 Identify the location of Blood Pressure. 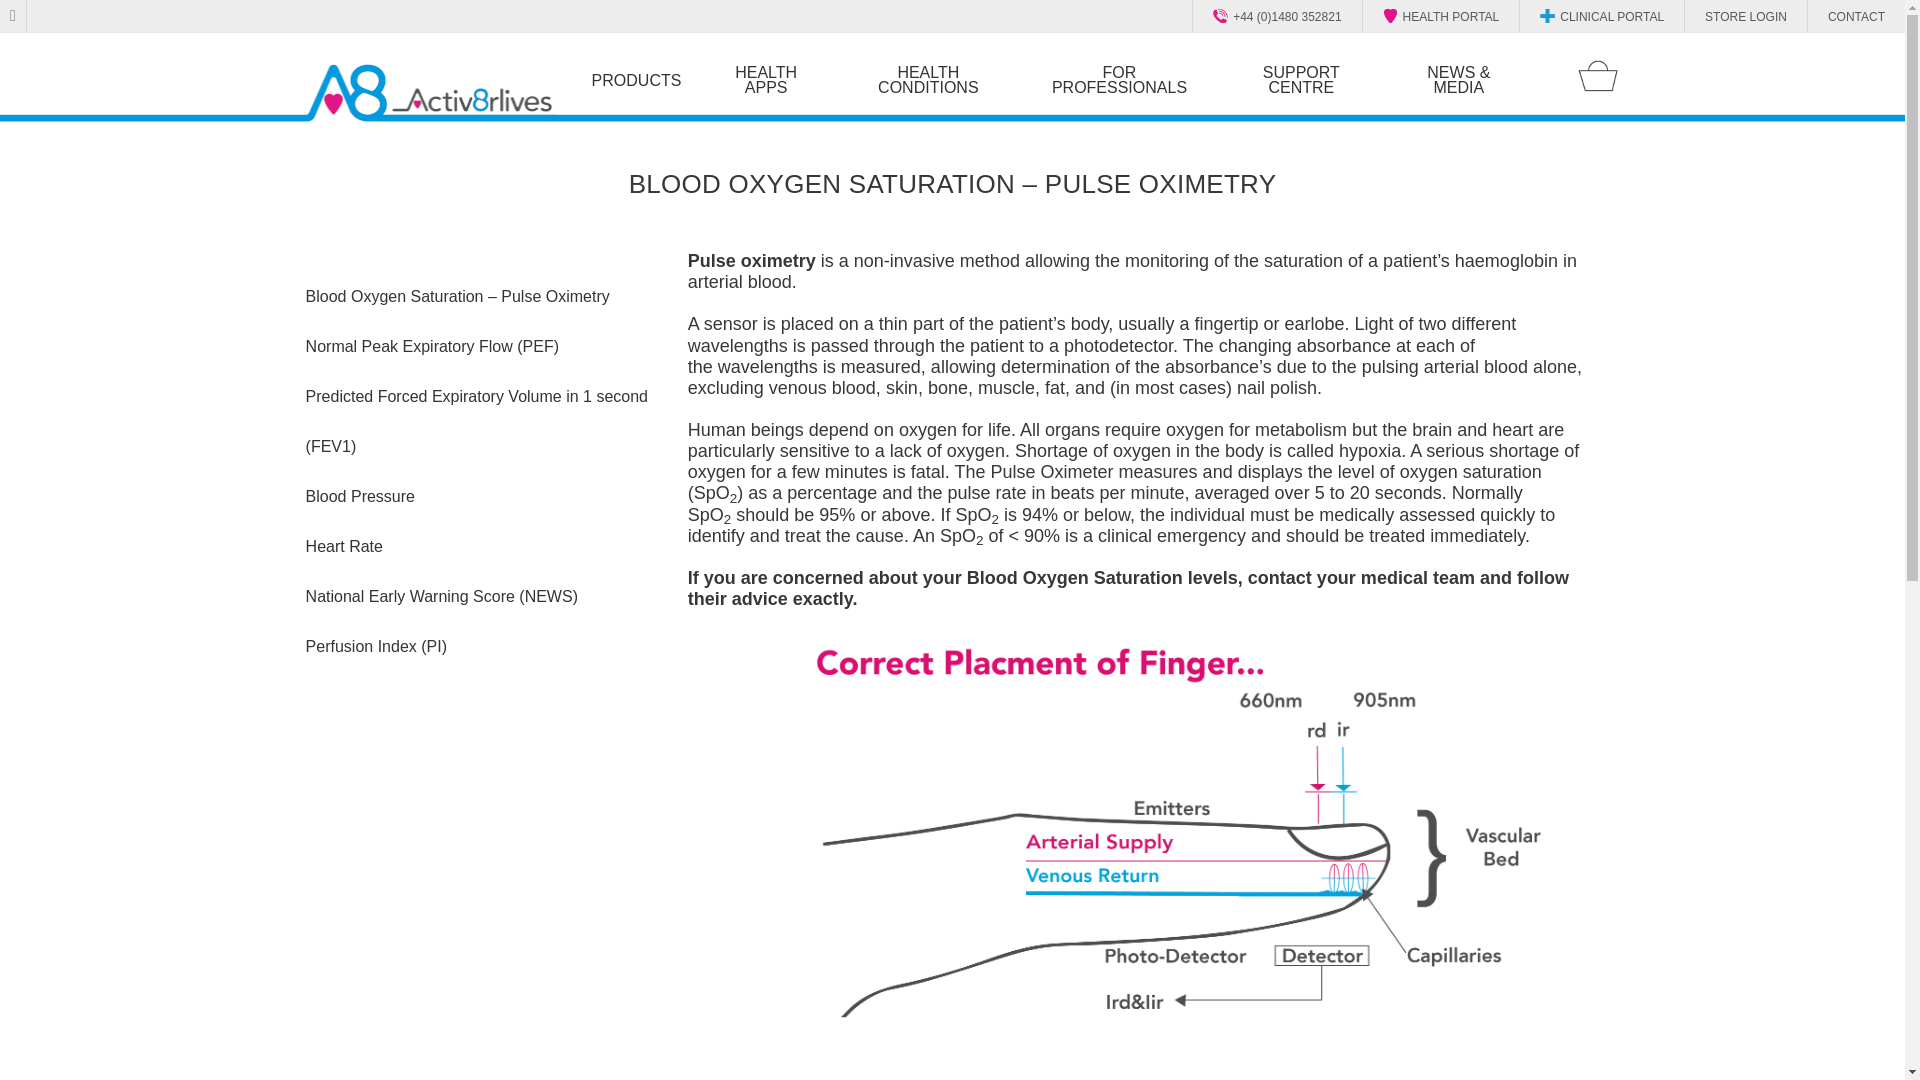
(480, 496).